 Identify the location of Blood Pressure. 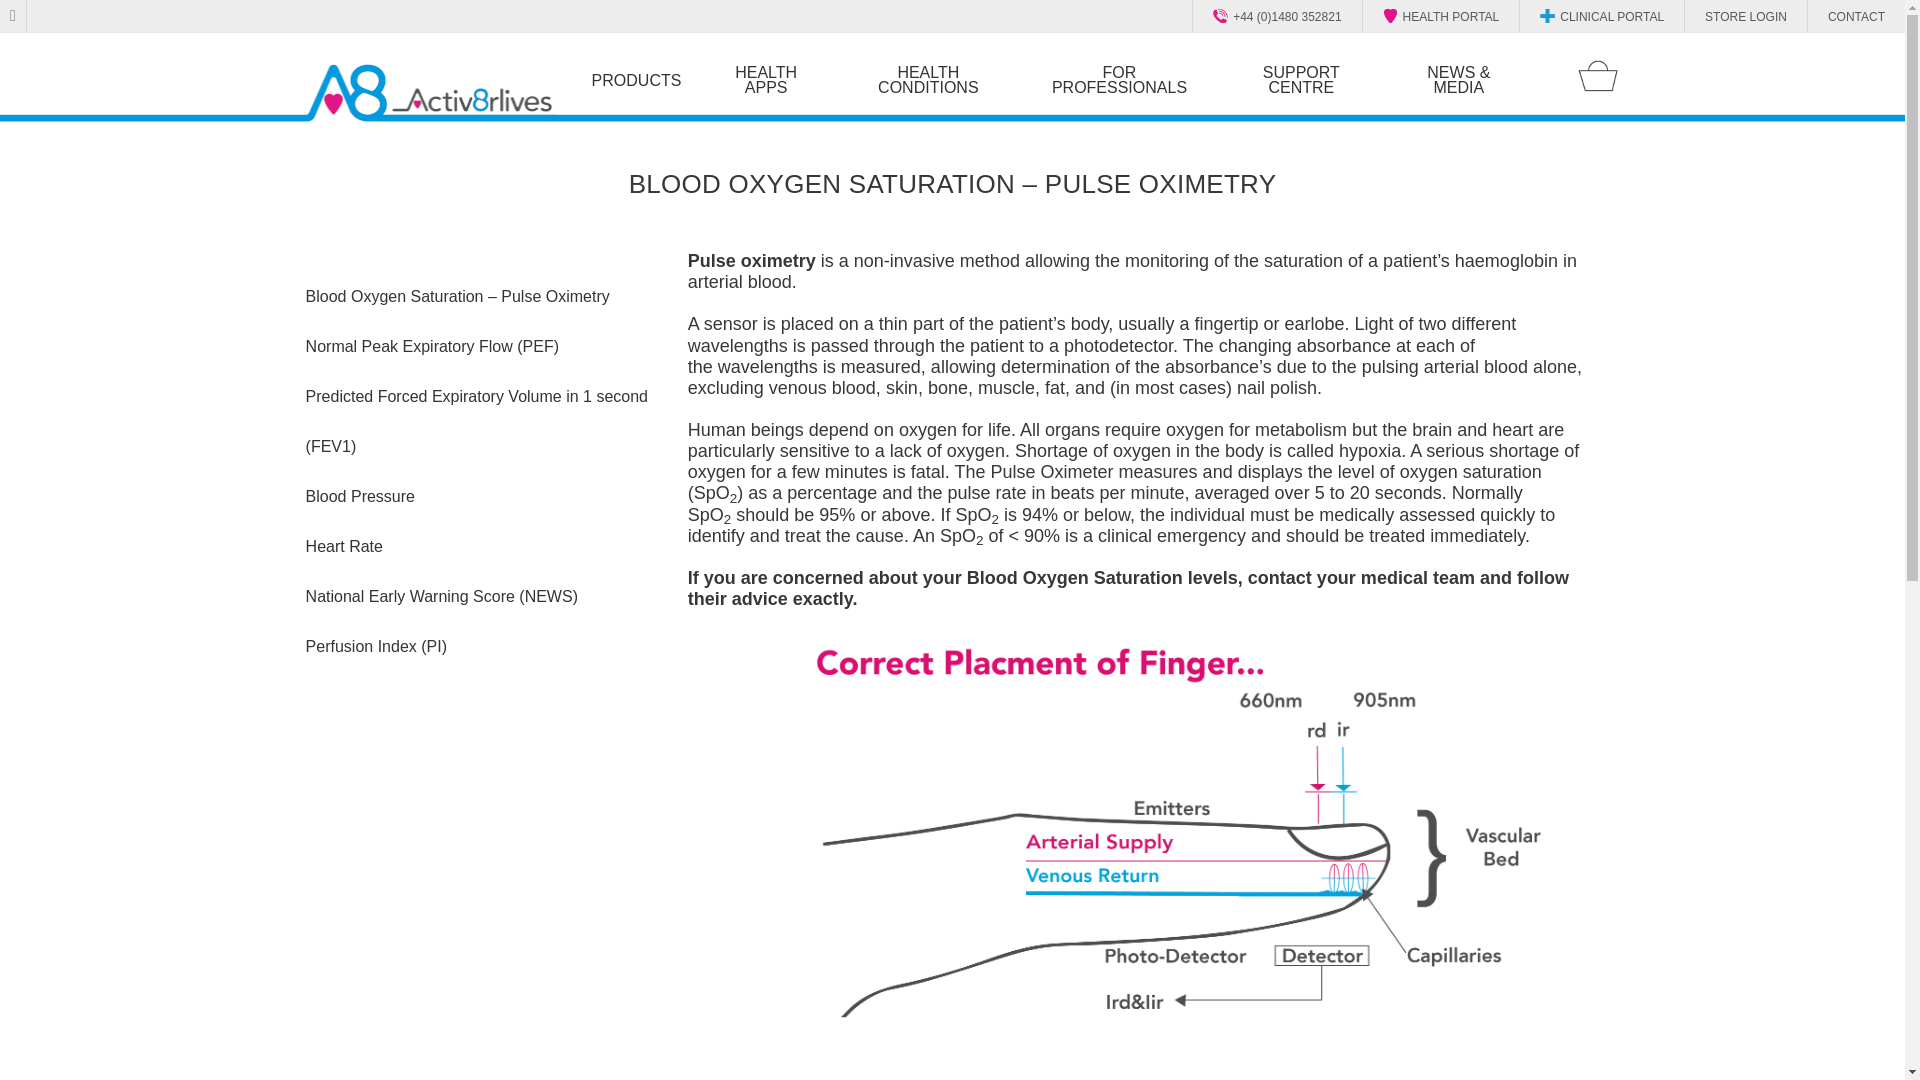
(480, 496).